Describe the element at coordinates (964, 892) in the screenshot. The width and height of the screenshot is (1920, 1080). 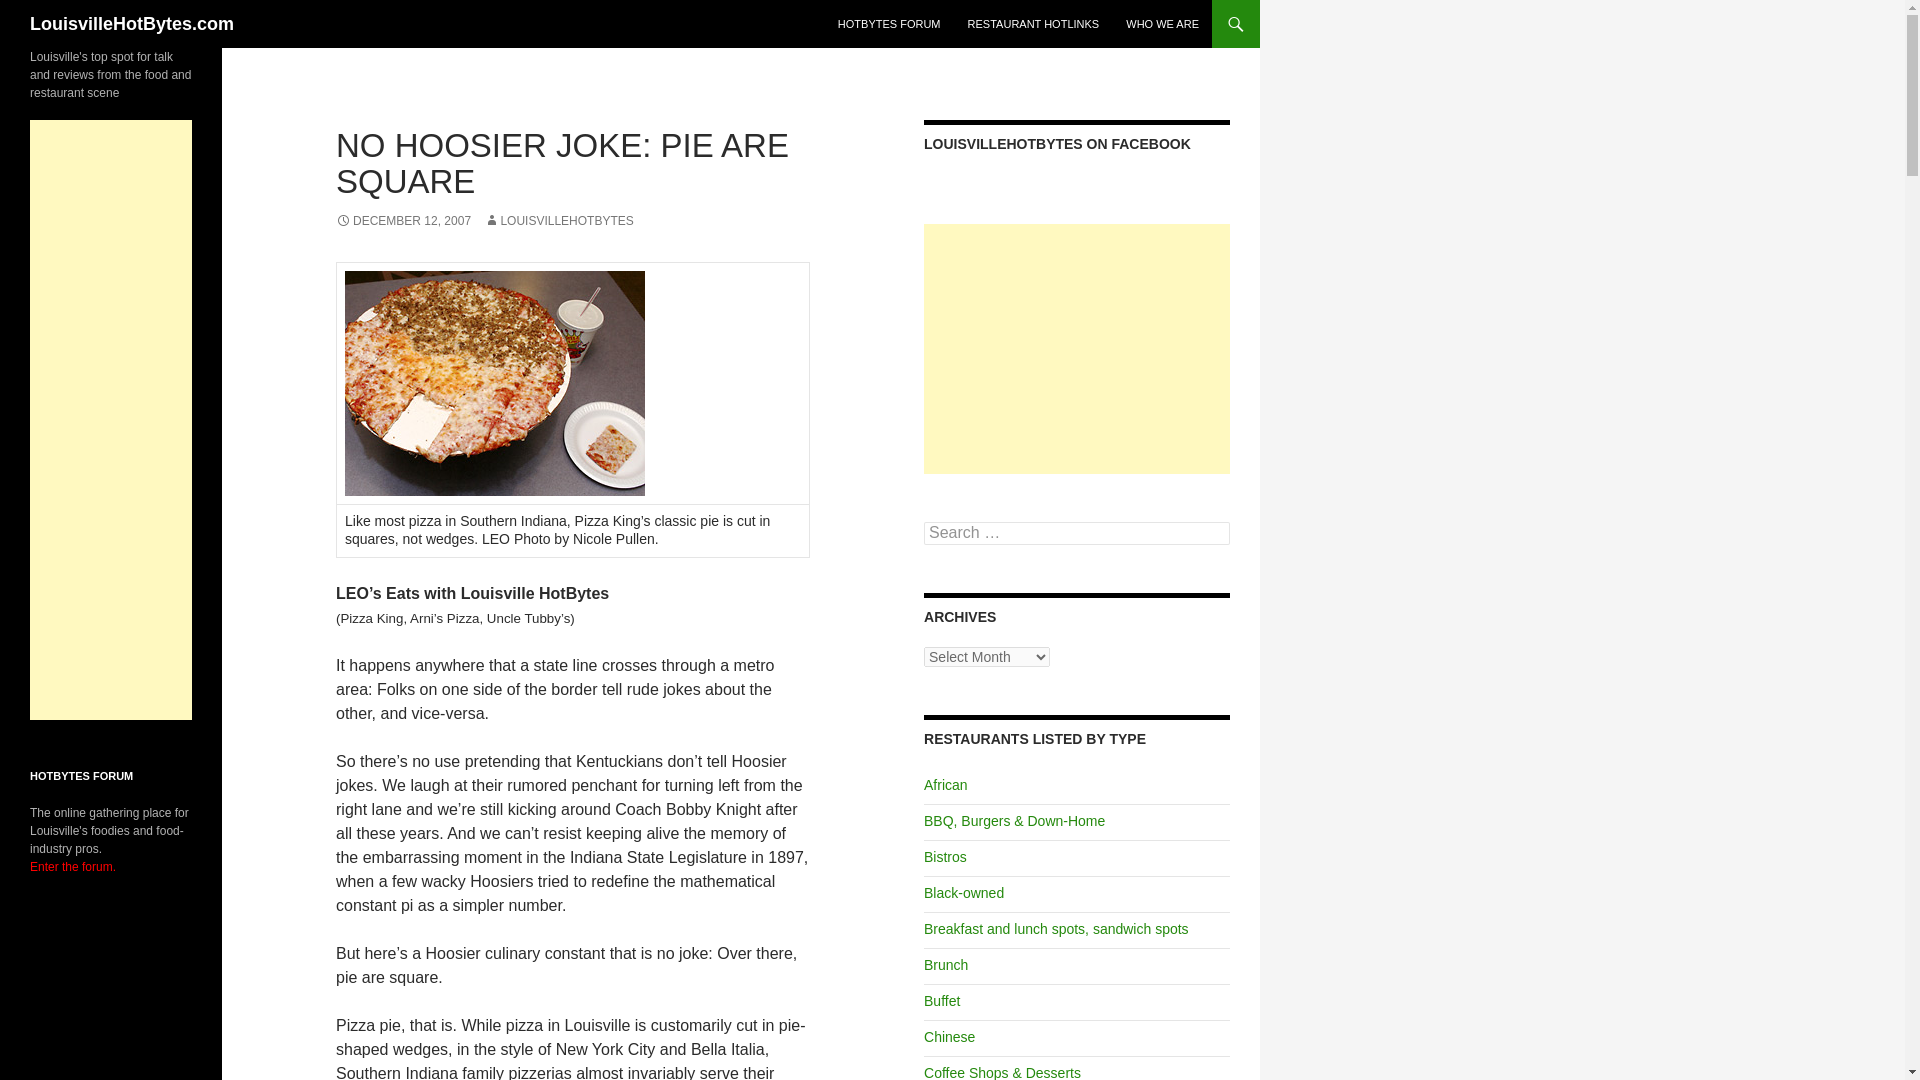
I see `Black-owned` at that location.